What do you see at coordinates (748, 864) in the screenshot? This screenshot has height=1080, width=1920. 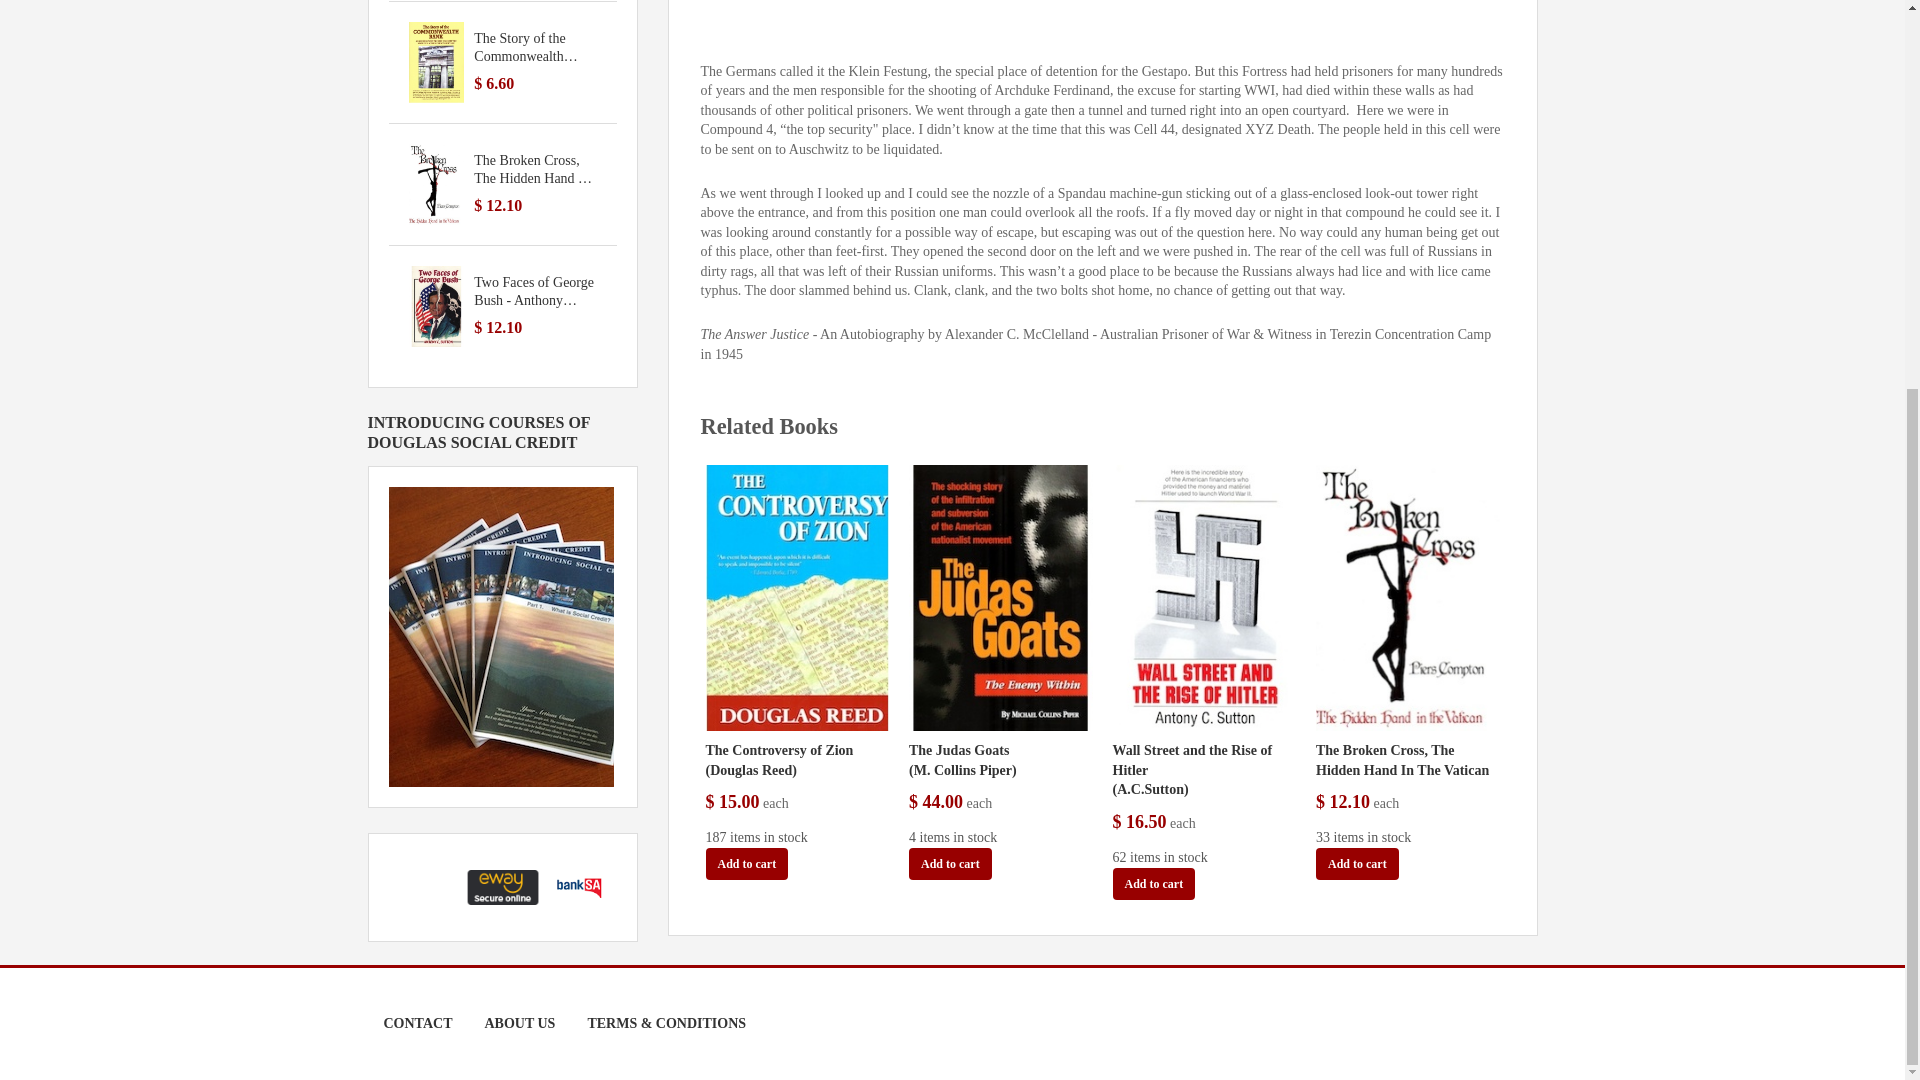 I see `Add to cart` at bounding box center [748, 864].